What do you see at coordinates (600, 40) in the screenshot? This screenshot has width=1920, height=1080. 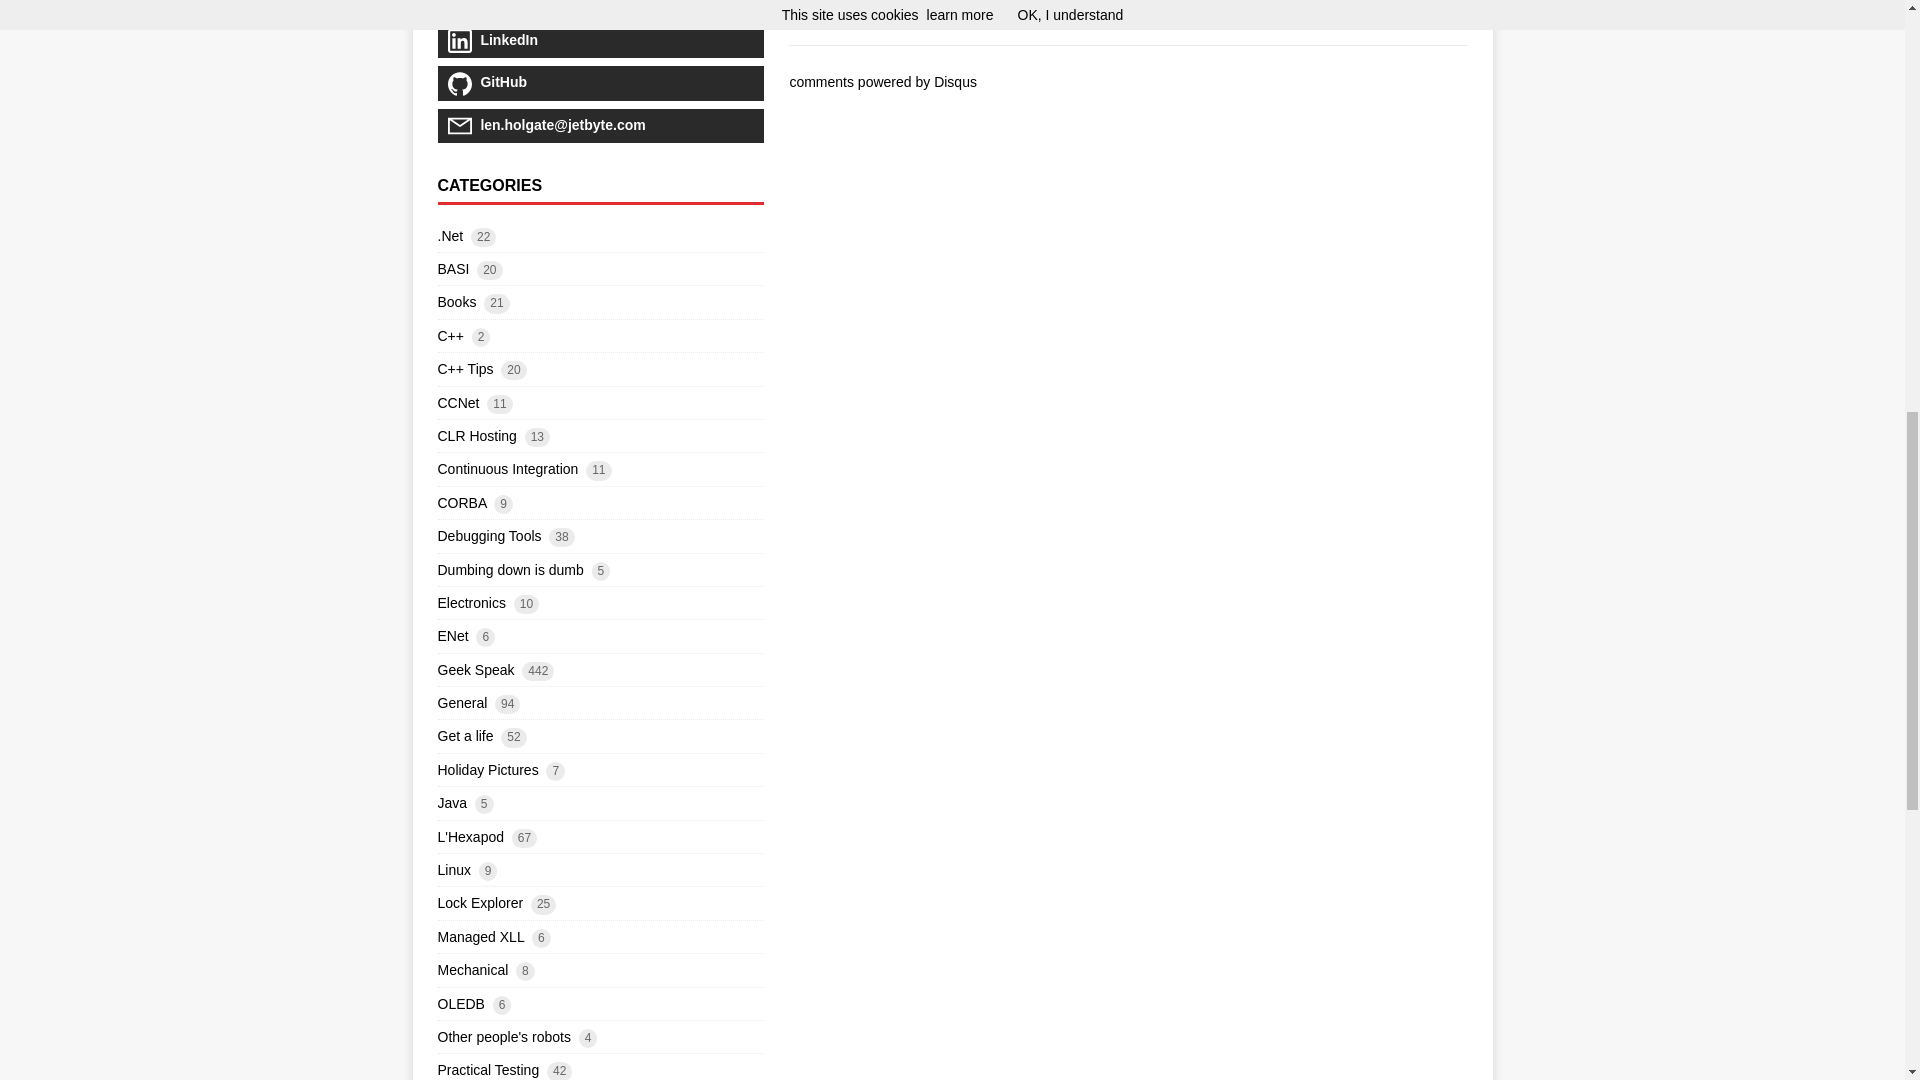 I see `LinkedIn` at bounding box center [600, 40].